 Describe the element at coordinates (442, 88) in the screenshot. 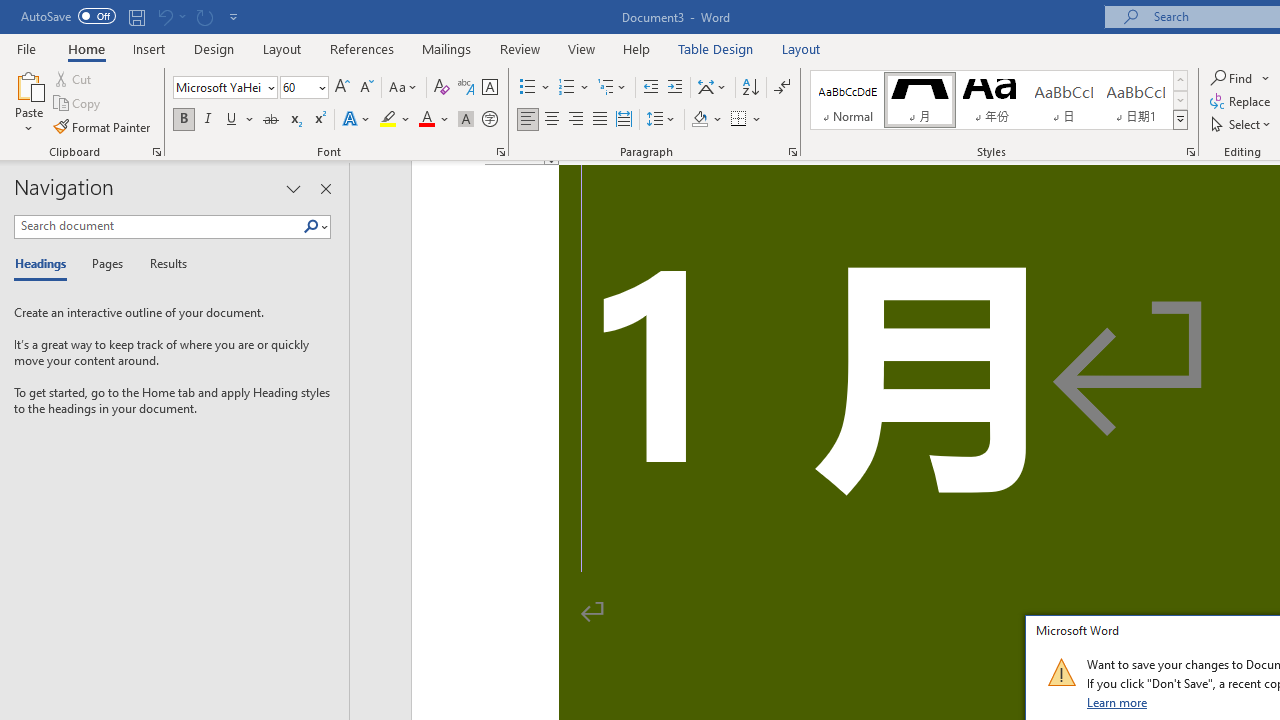

I see `Clear Formatting` at that location.